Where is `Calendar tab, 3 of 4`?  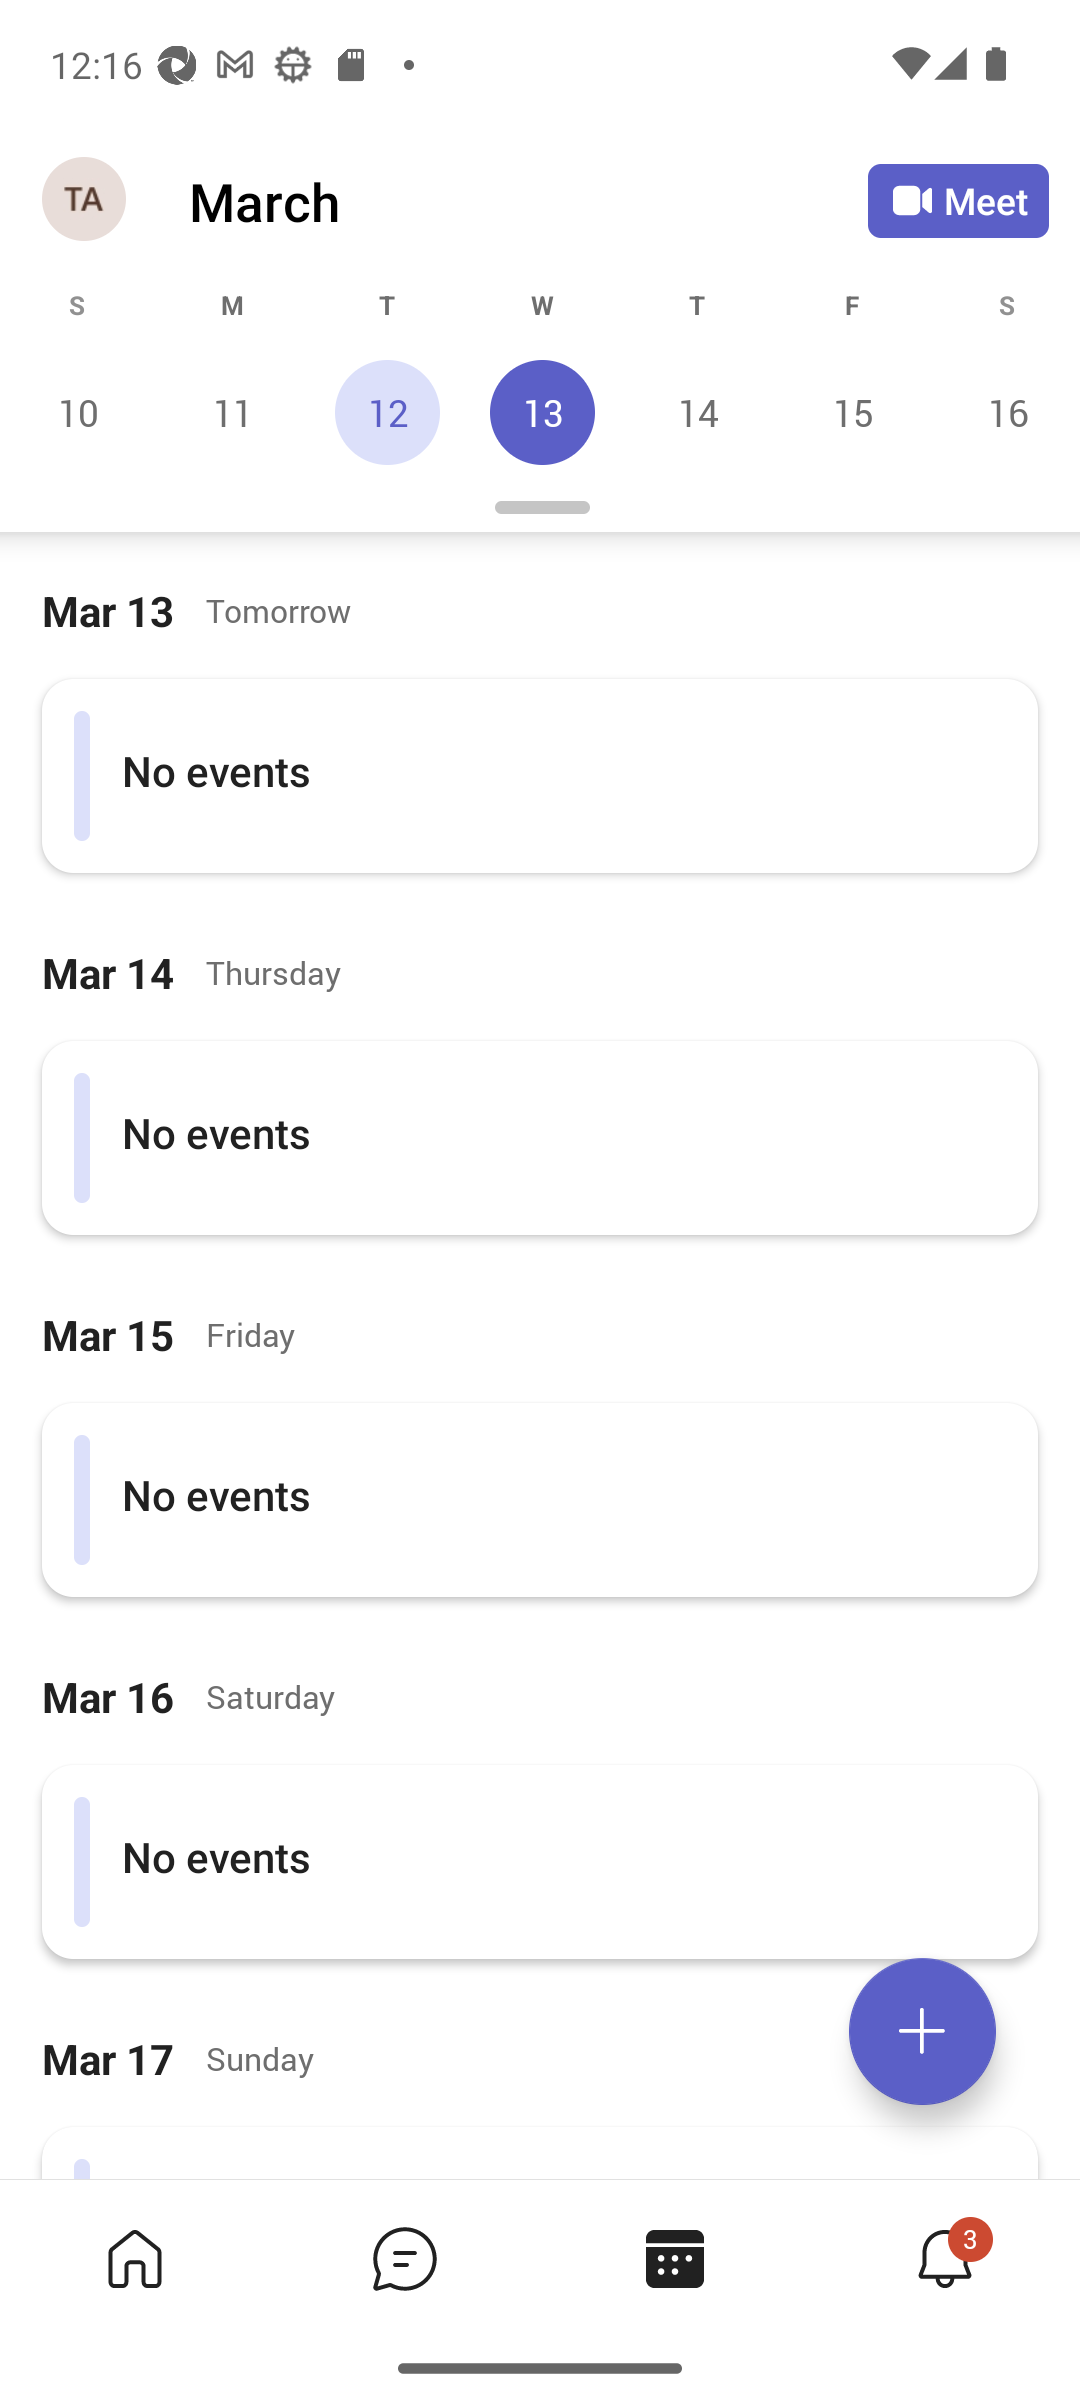 Calendar tab, 3 of 4 is located at coordinates (674, 2258).